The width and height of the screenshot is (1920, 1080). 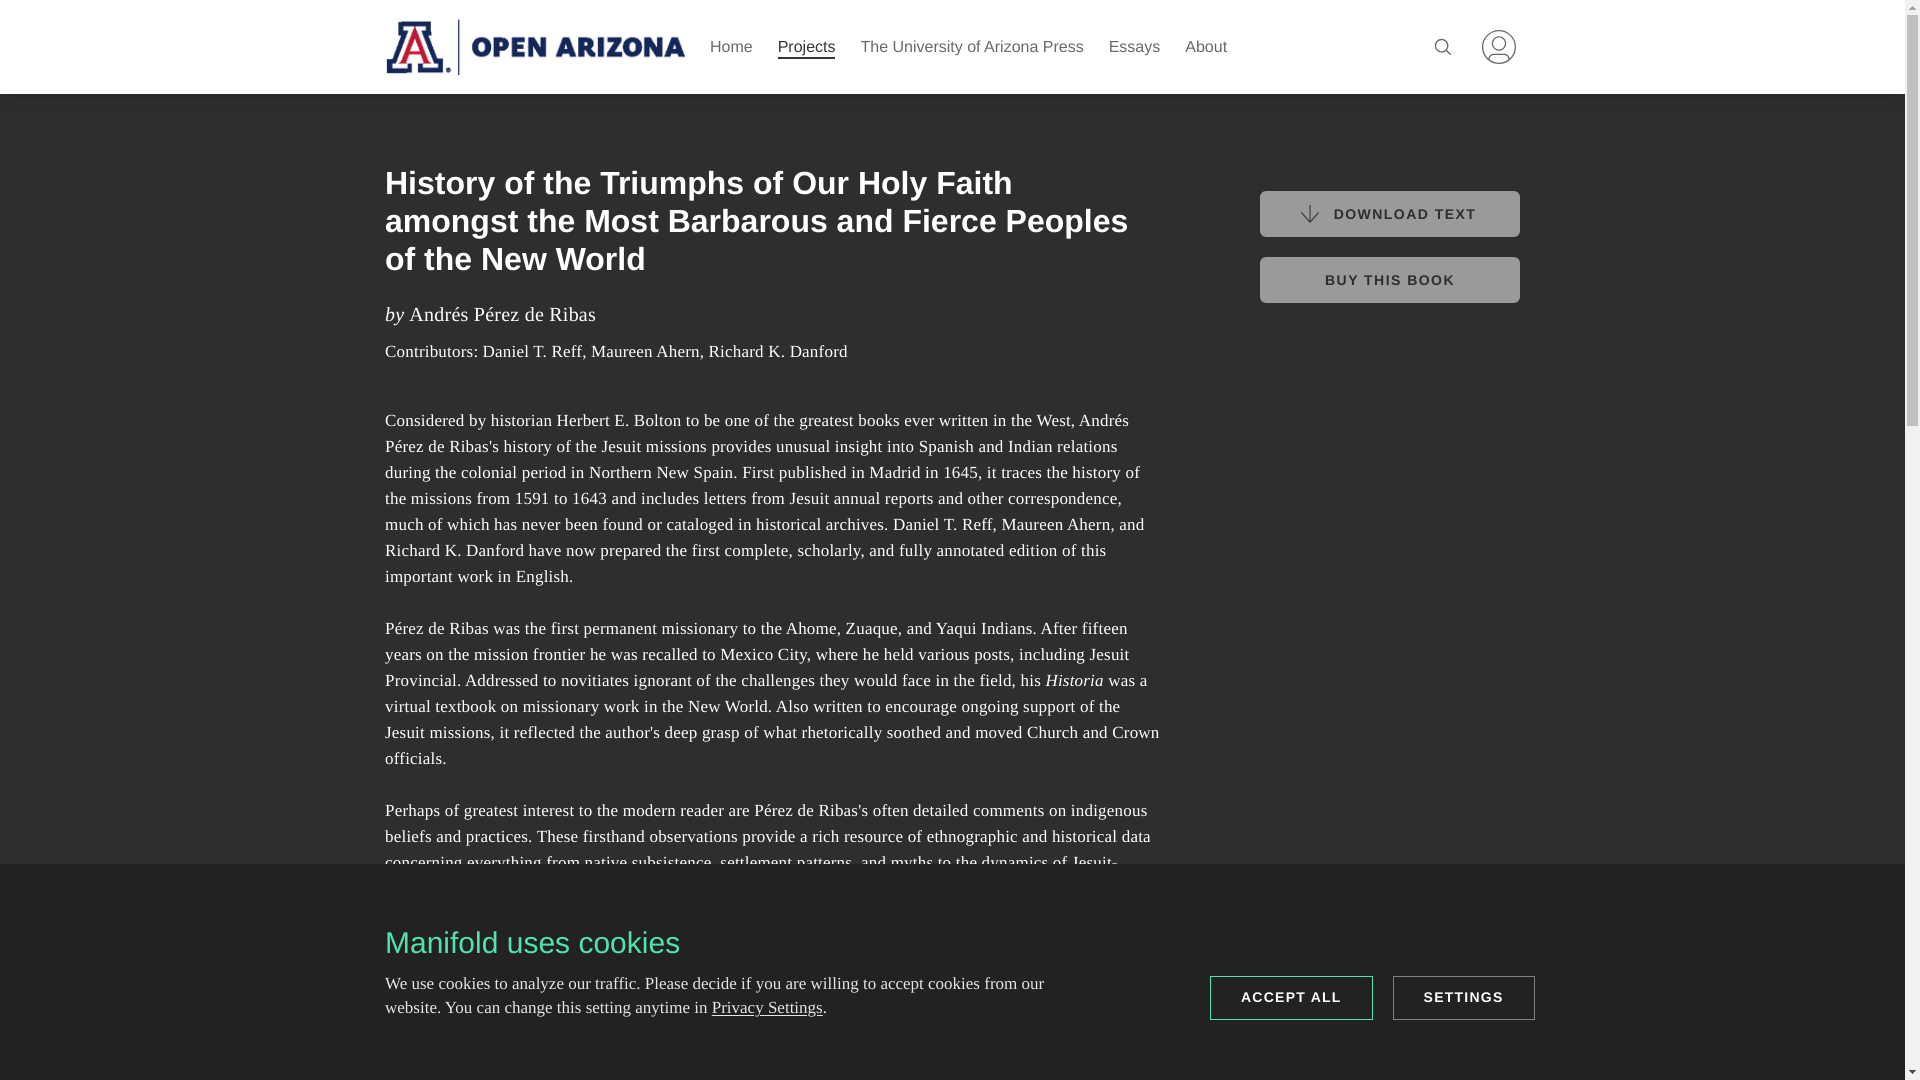 I want to click on DOWNLOAD TEXT, so click(x=1135, y=47).